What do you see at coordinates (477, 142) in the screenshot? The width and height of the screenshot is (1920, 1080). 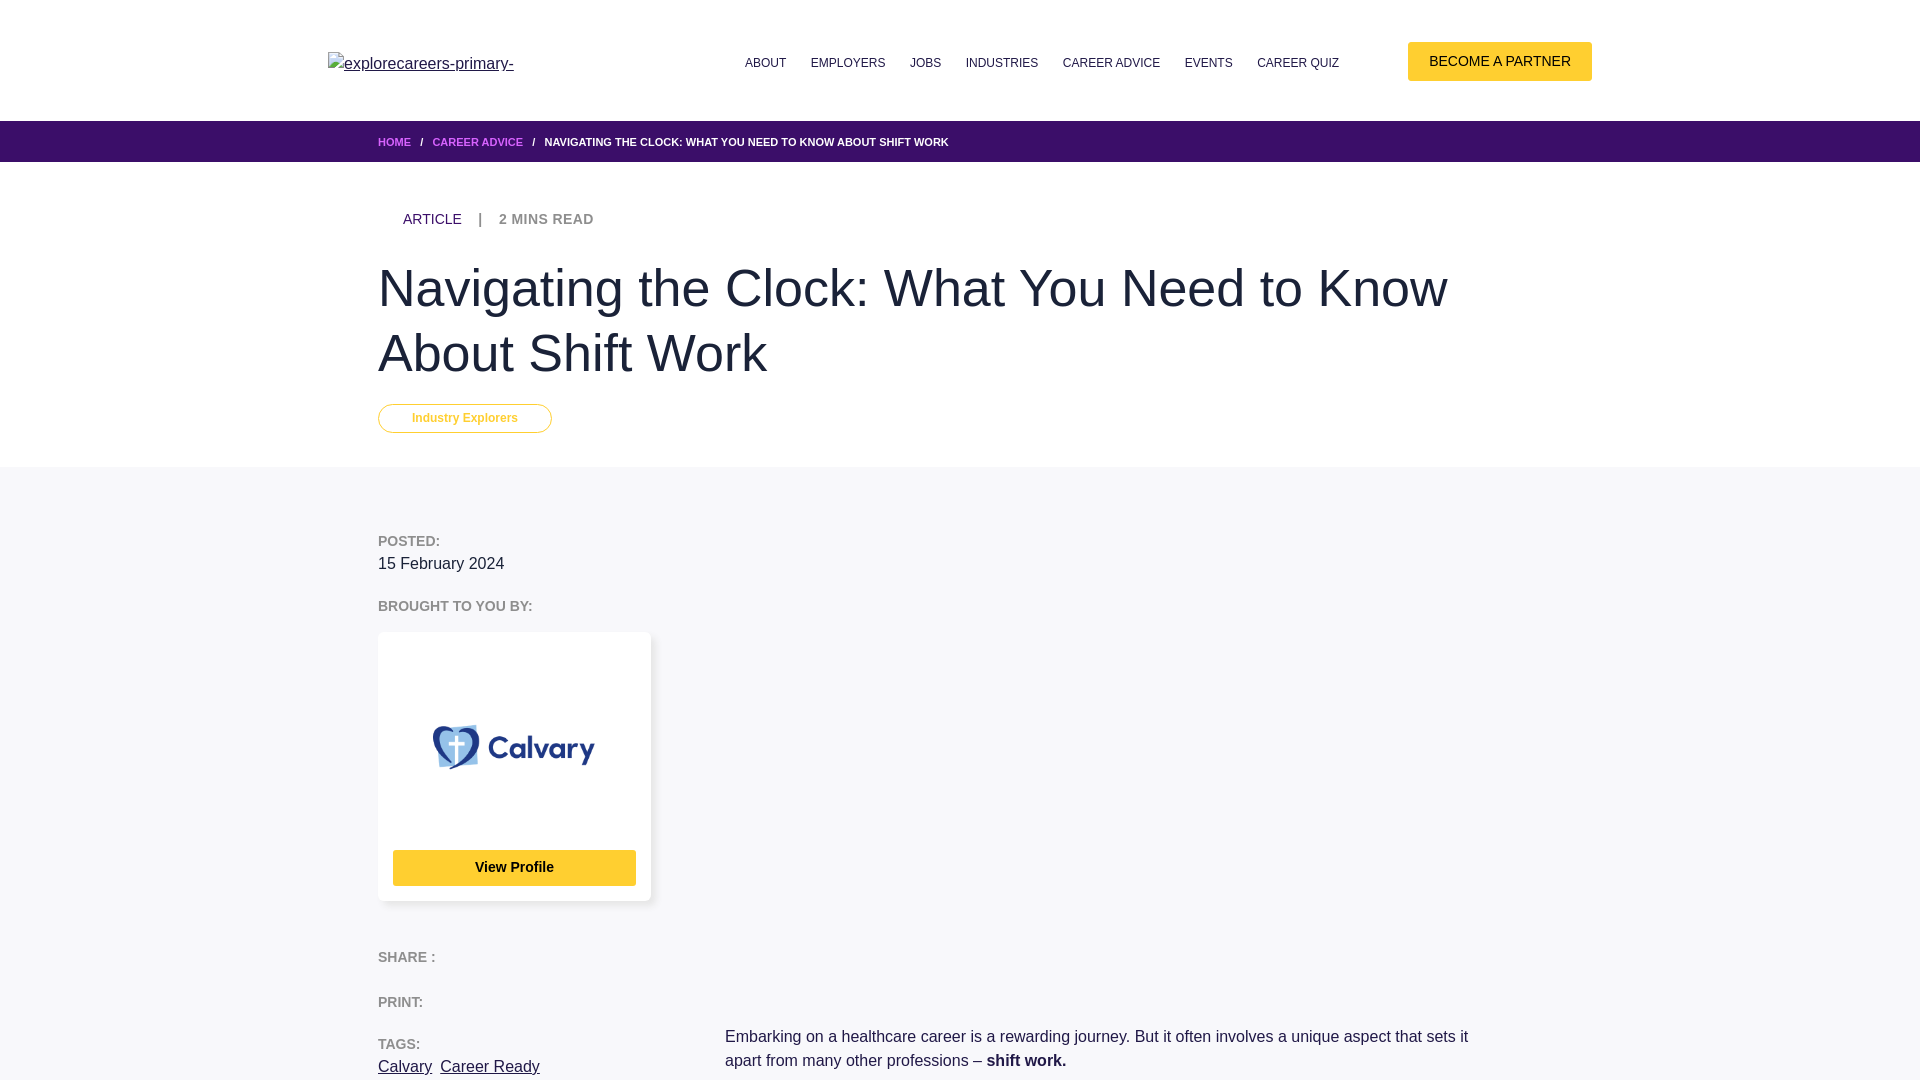 I see `CAREER ADVICE` at bounding box center [477, 142].